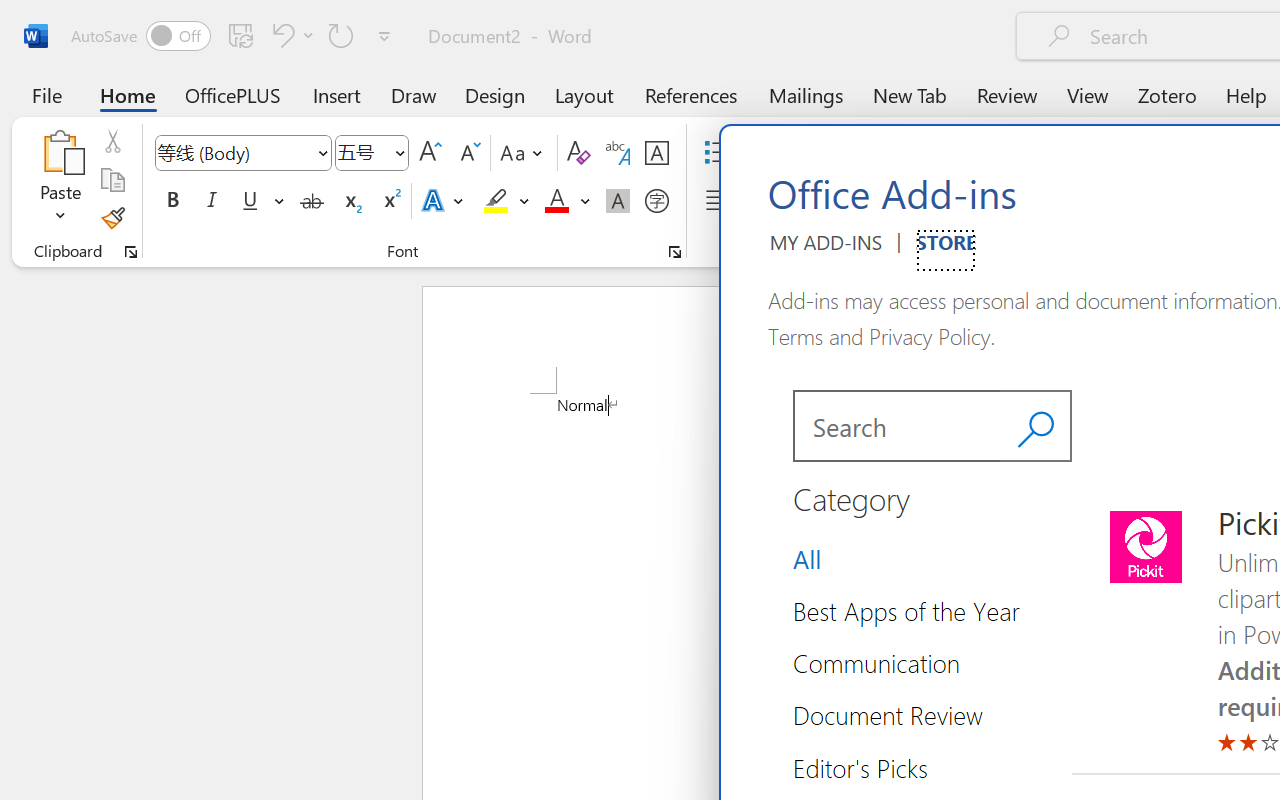  Describe the element at coordinates (350, 201) in the screenshot. I see `Subscript` at that location.